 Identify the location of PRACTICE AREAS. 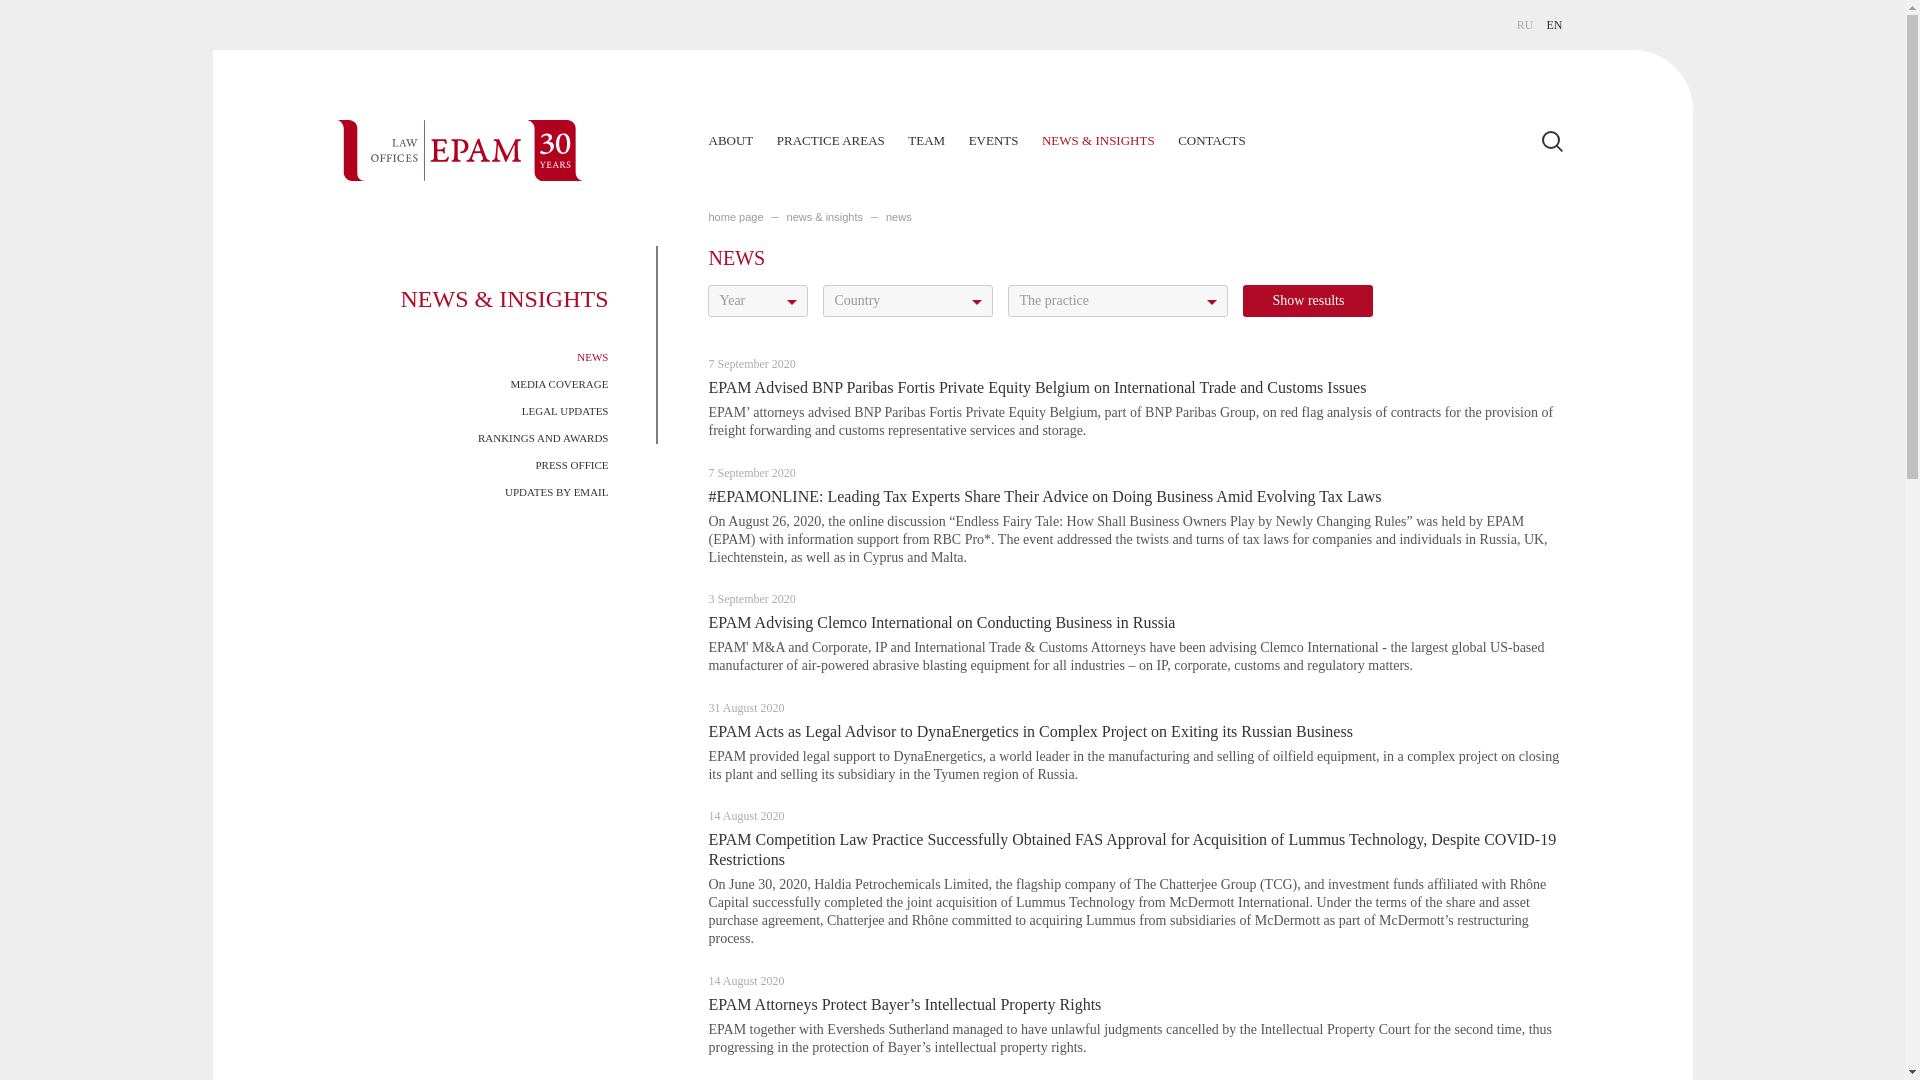
(831, 140).